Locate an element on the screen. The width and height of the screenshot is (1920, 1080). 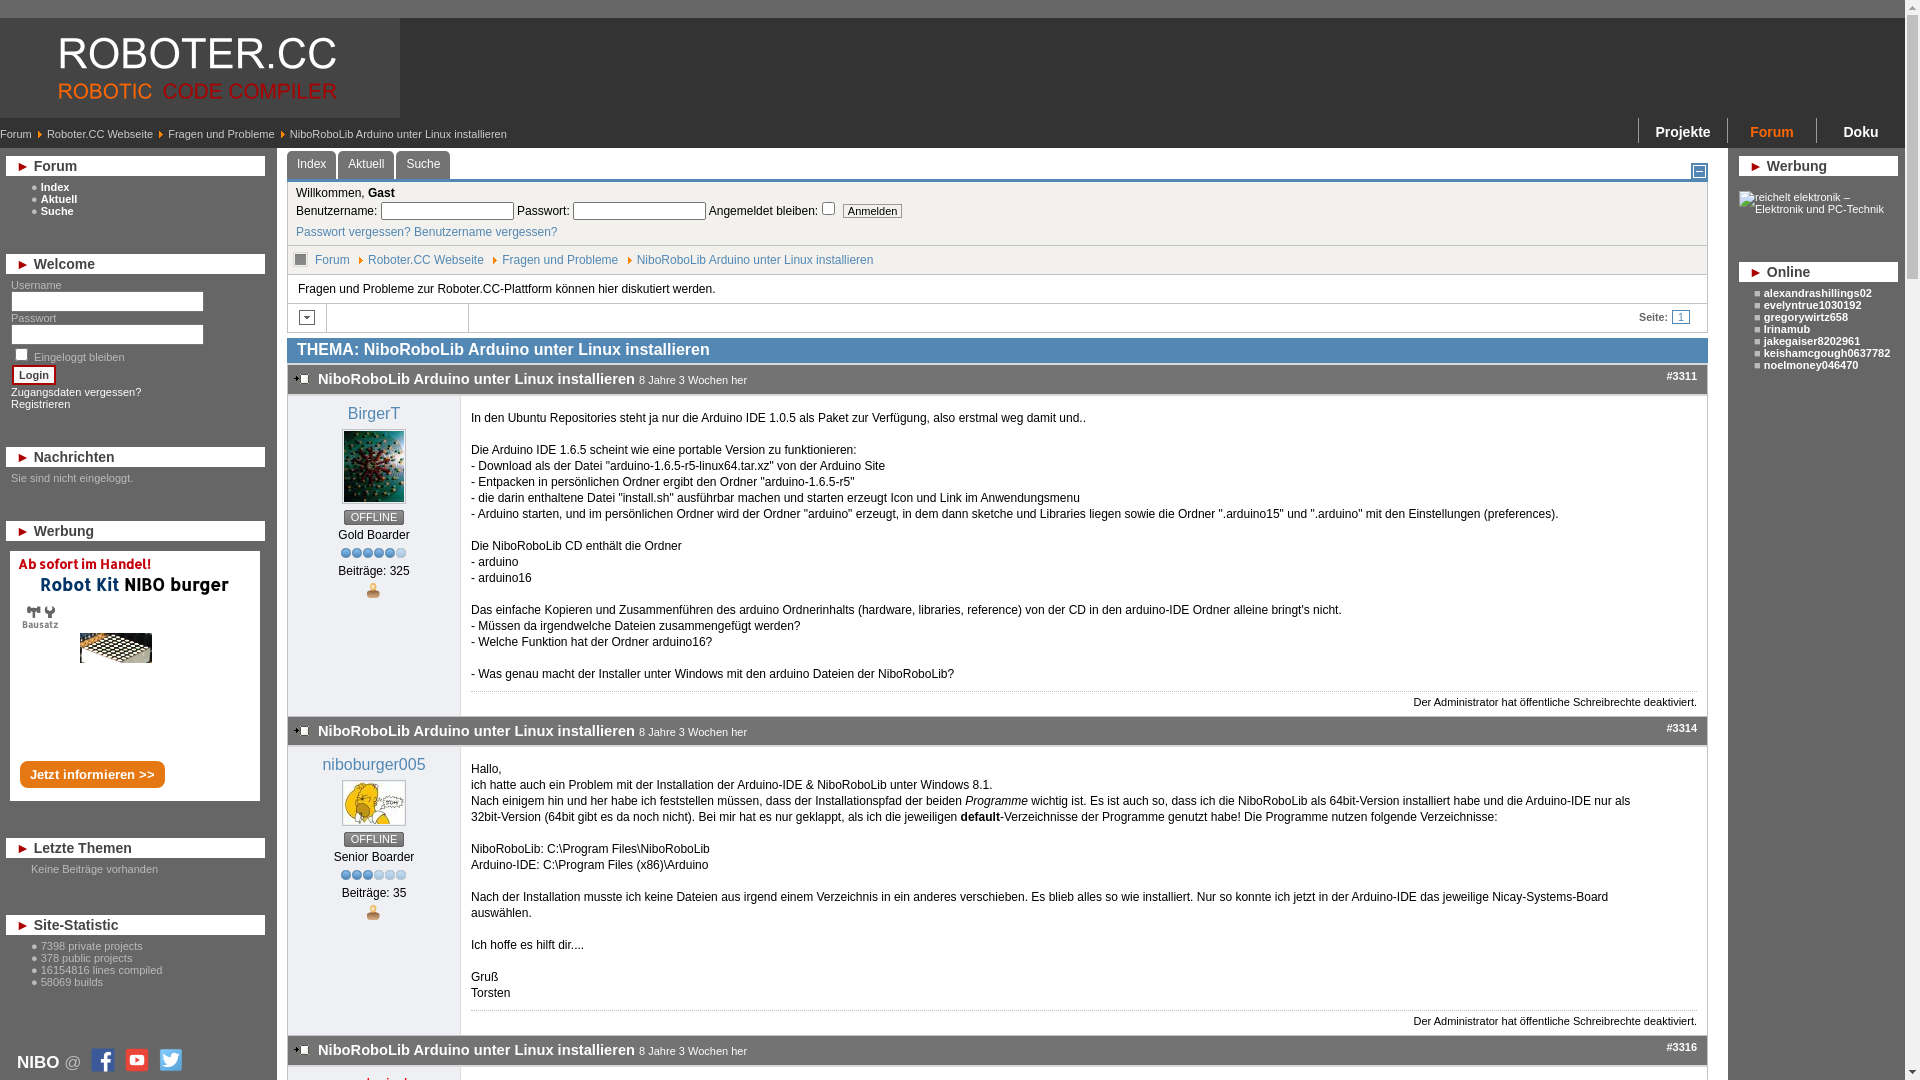
niboburger005 is located at coordinates (374, 764).